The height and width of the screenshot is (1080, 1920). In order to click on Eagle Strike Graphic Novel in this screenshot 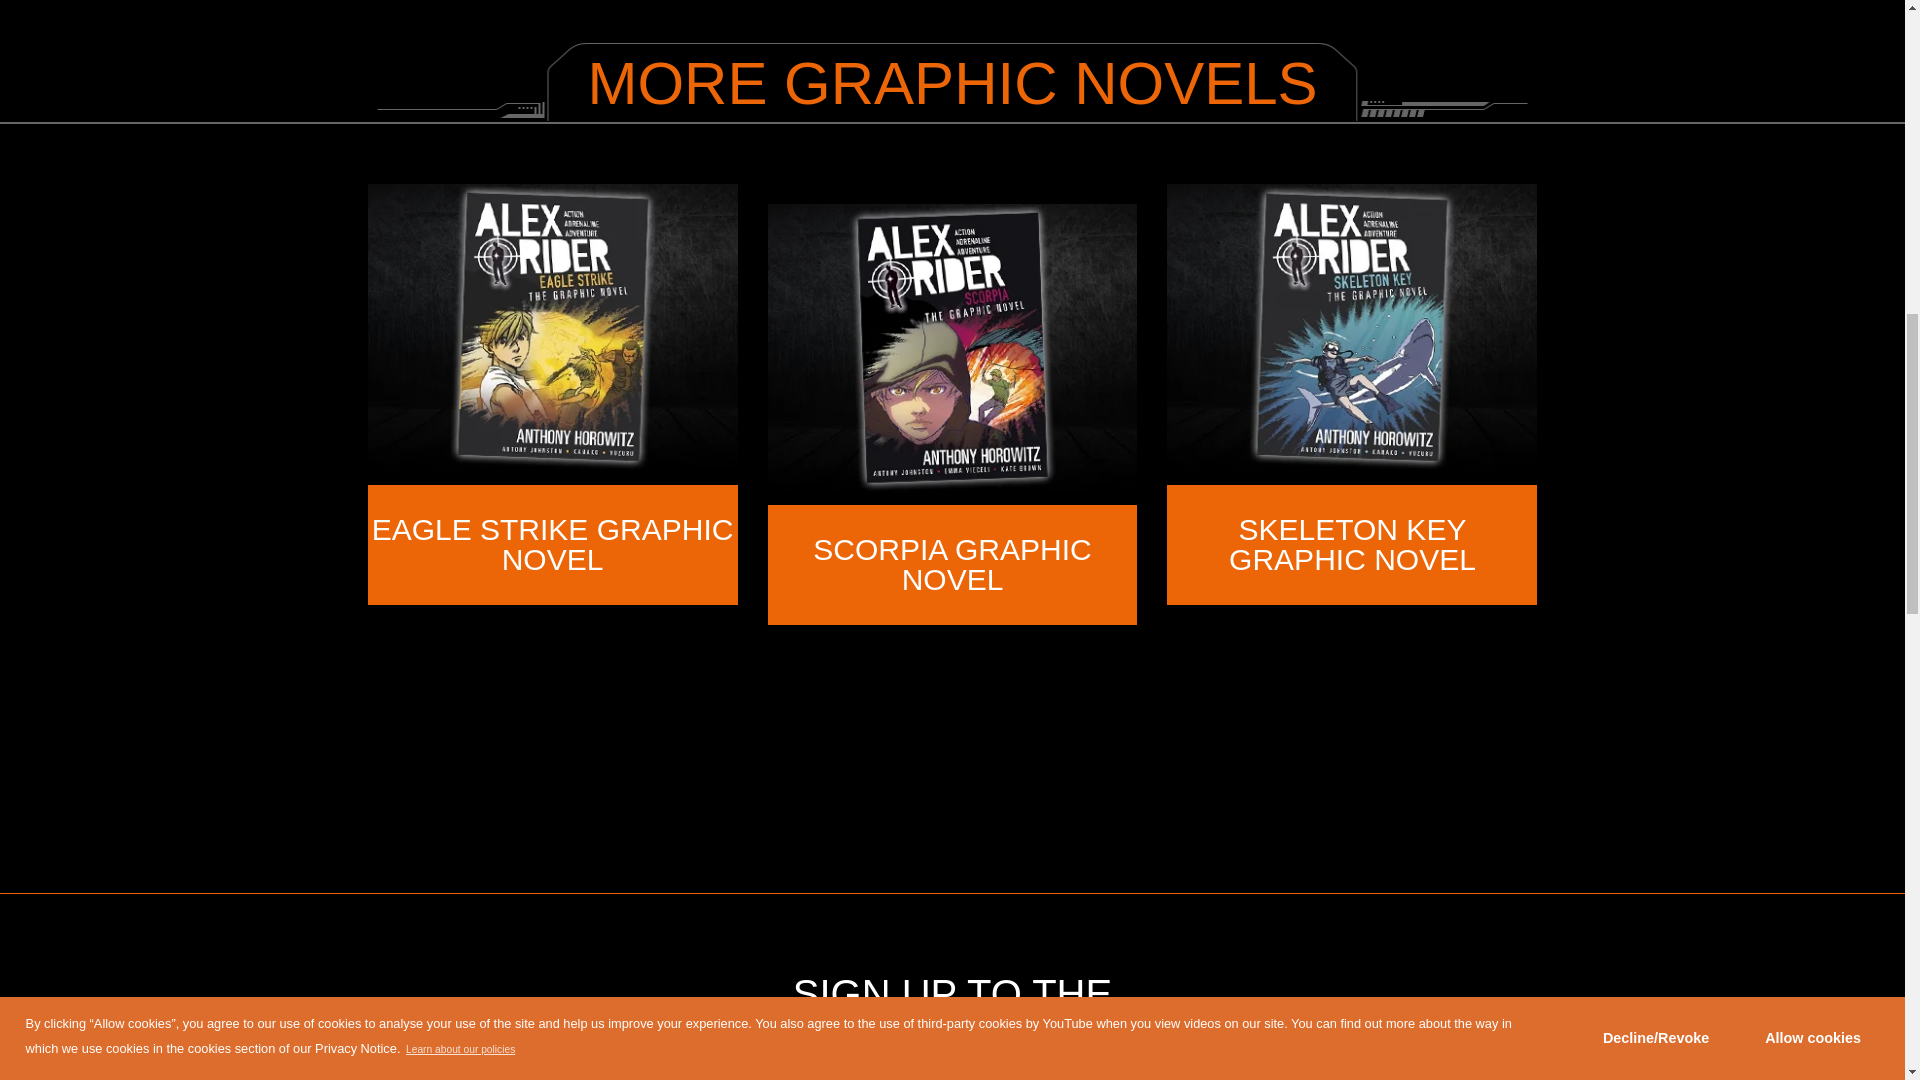, I will do `click(552, 332)`.